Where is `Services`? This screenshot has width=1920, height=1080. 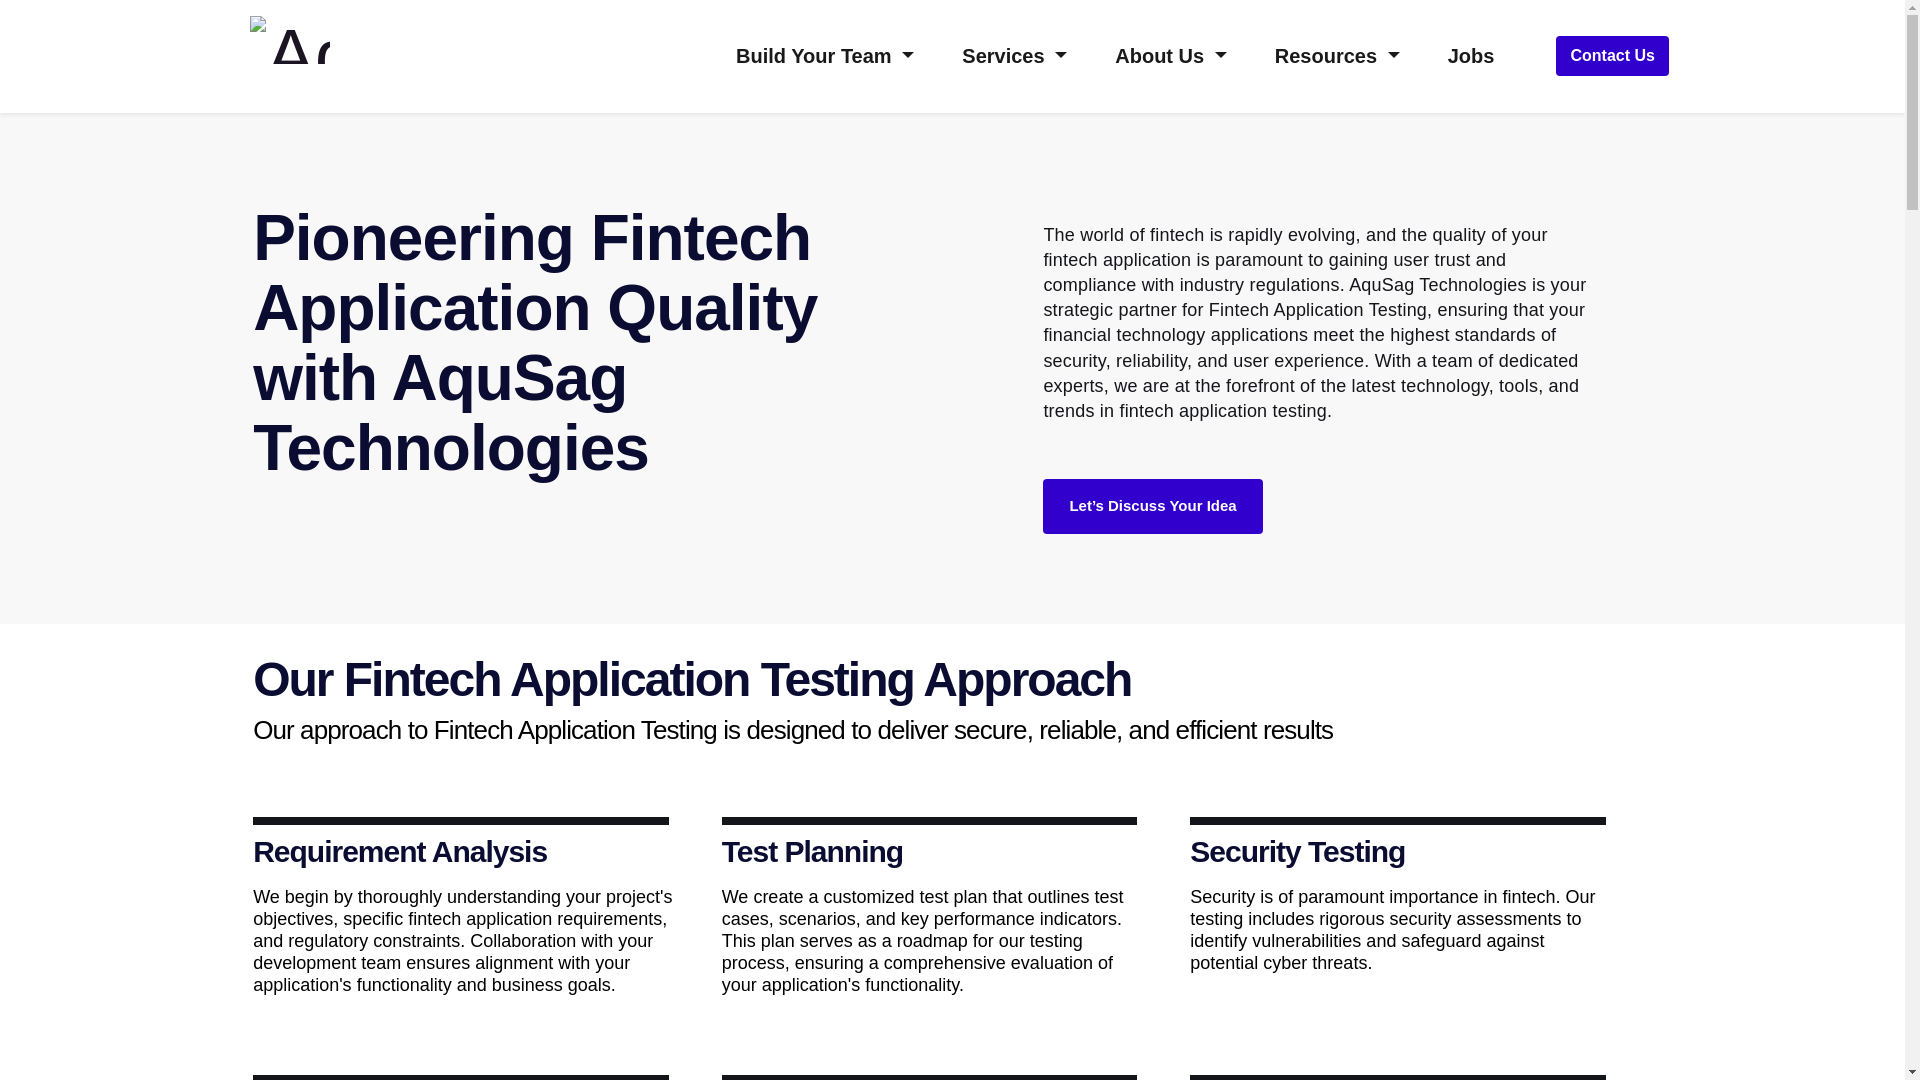 Services is located at coordinates (1014, 55).